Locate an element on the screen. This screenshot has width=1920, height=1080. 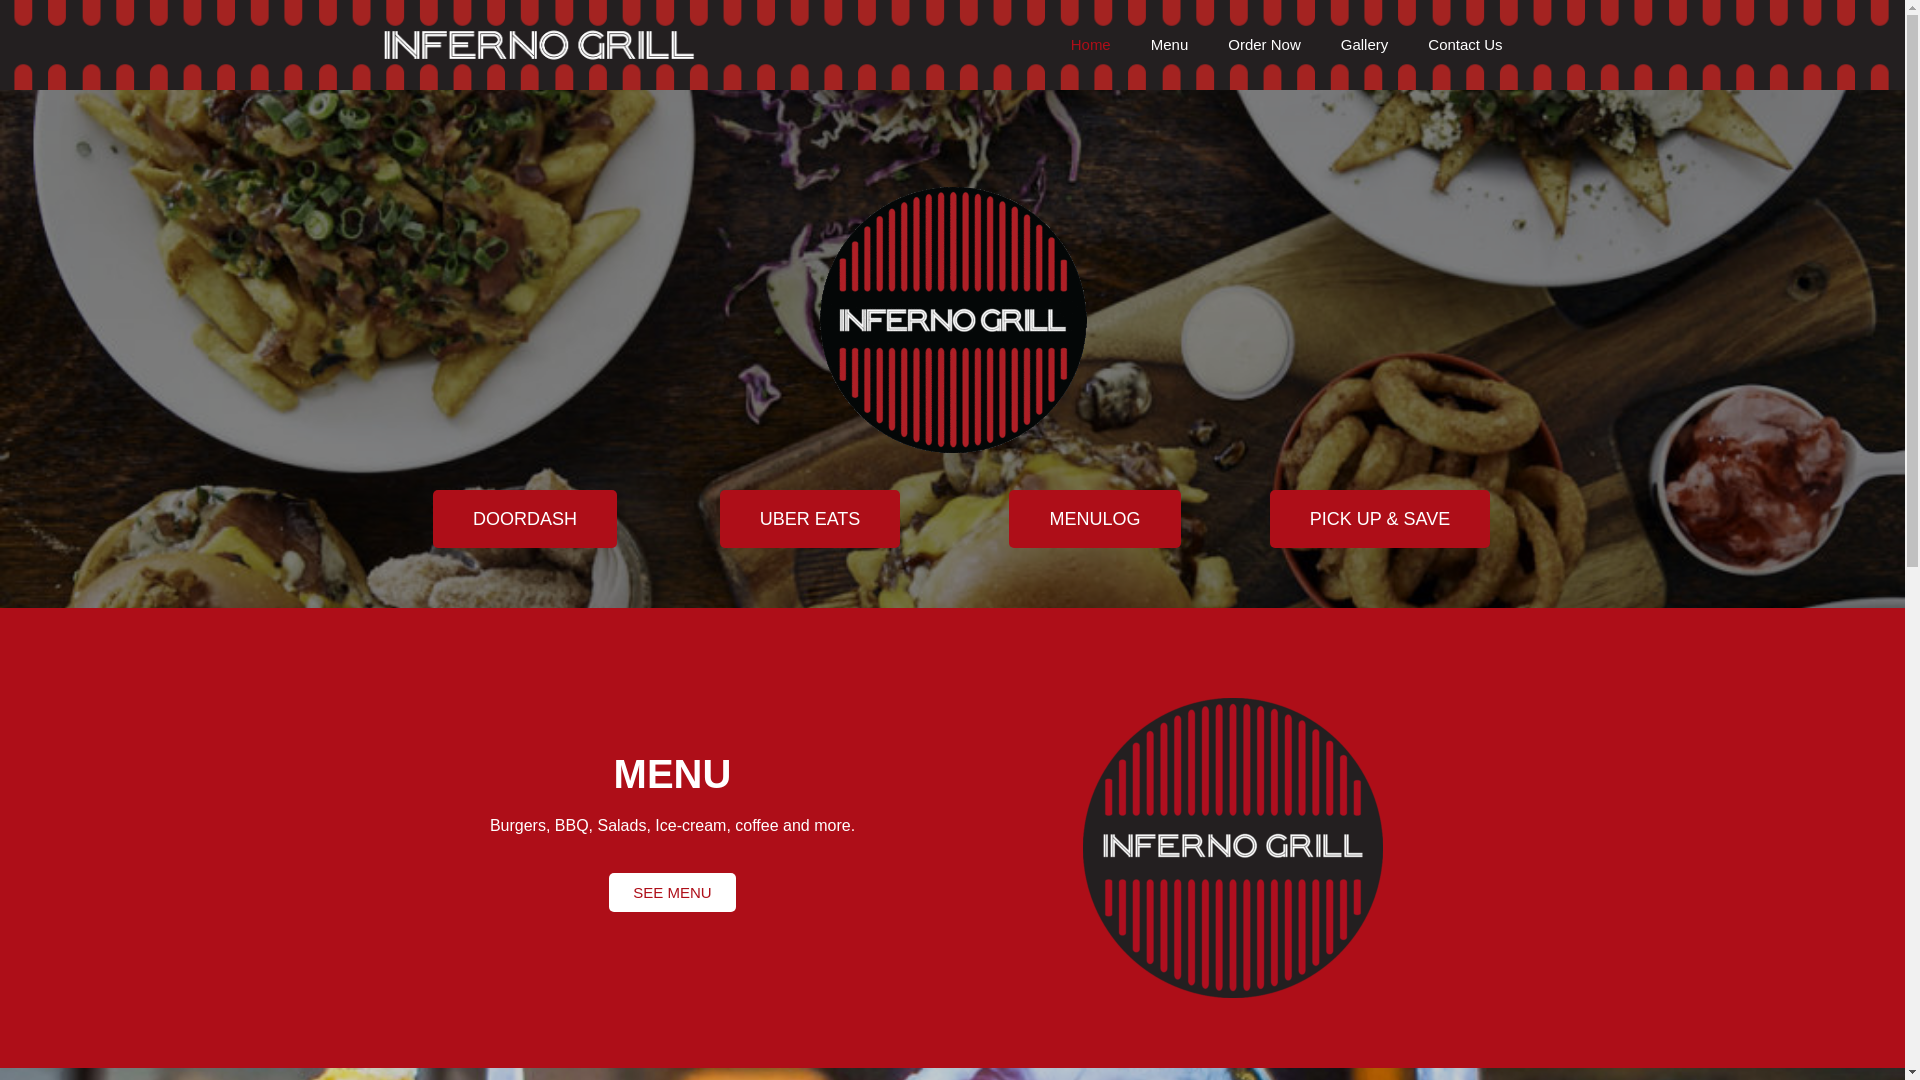
Home is located at coordinates (1091, 45).